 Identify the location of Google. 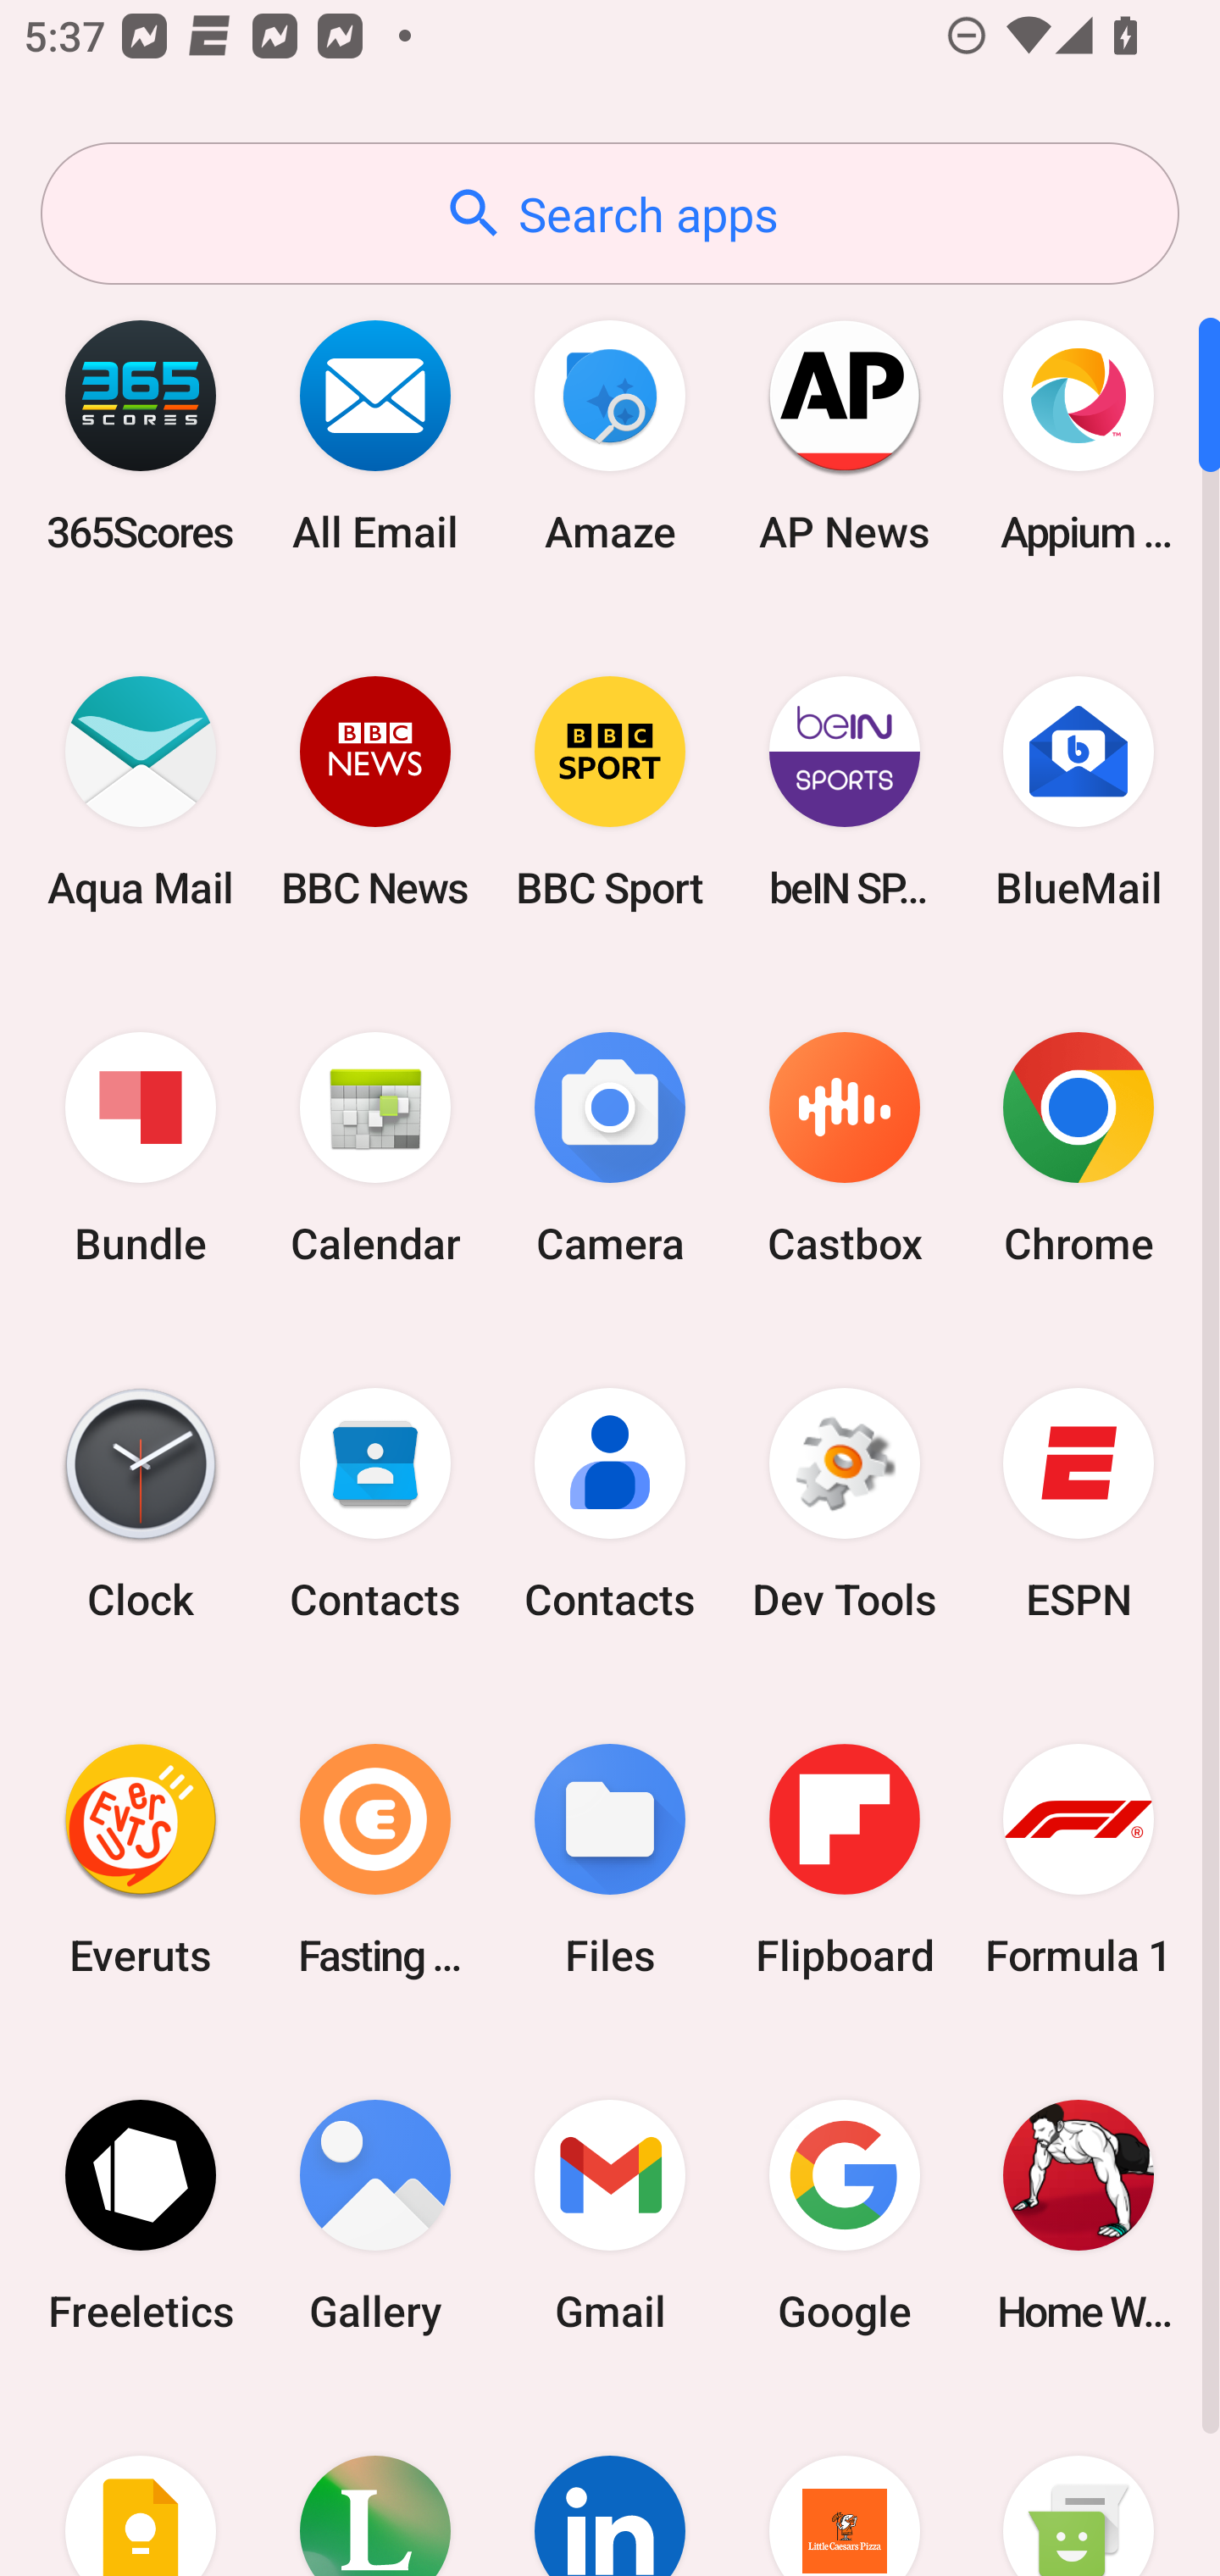
(844, 2215).